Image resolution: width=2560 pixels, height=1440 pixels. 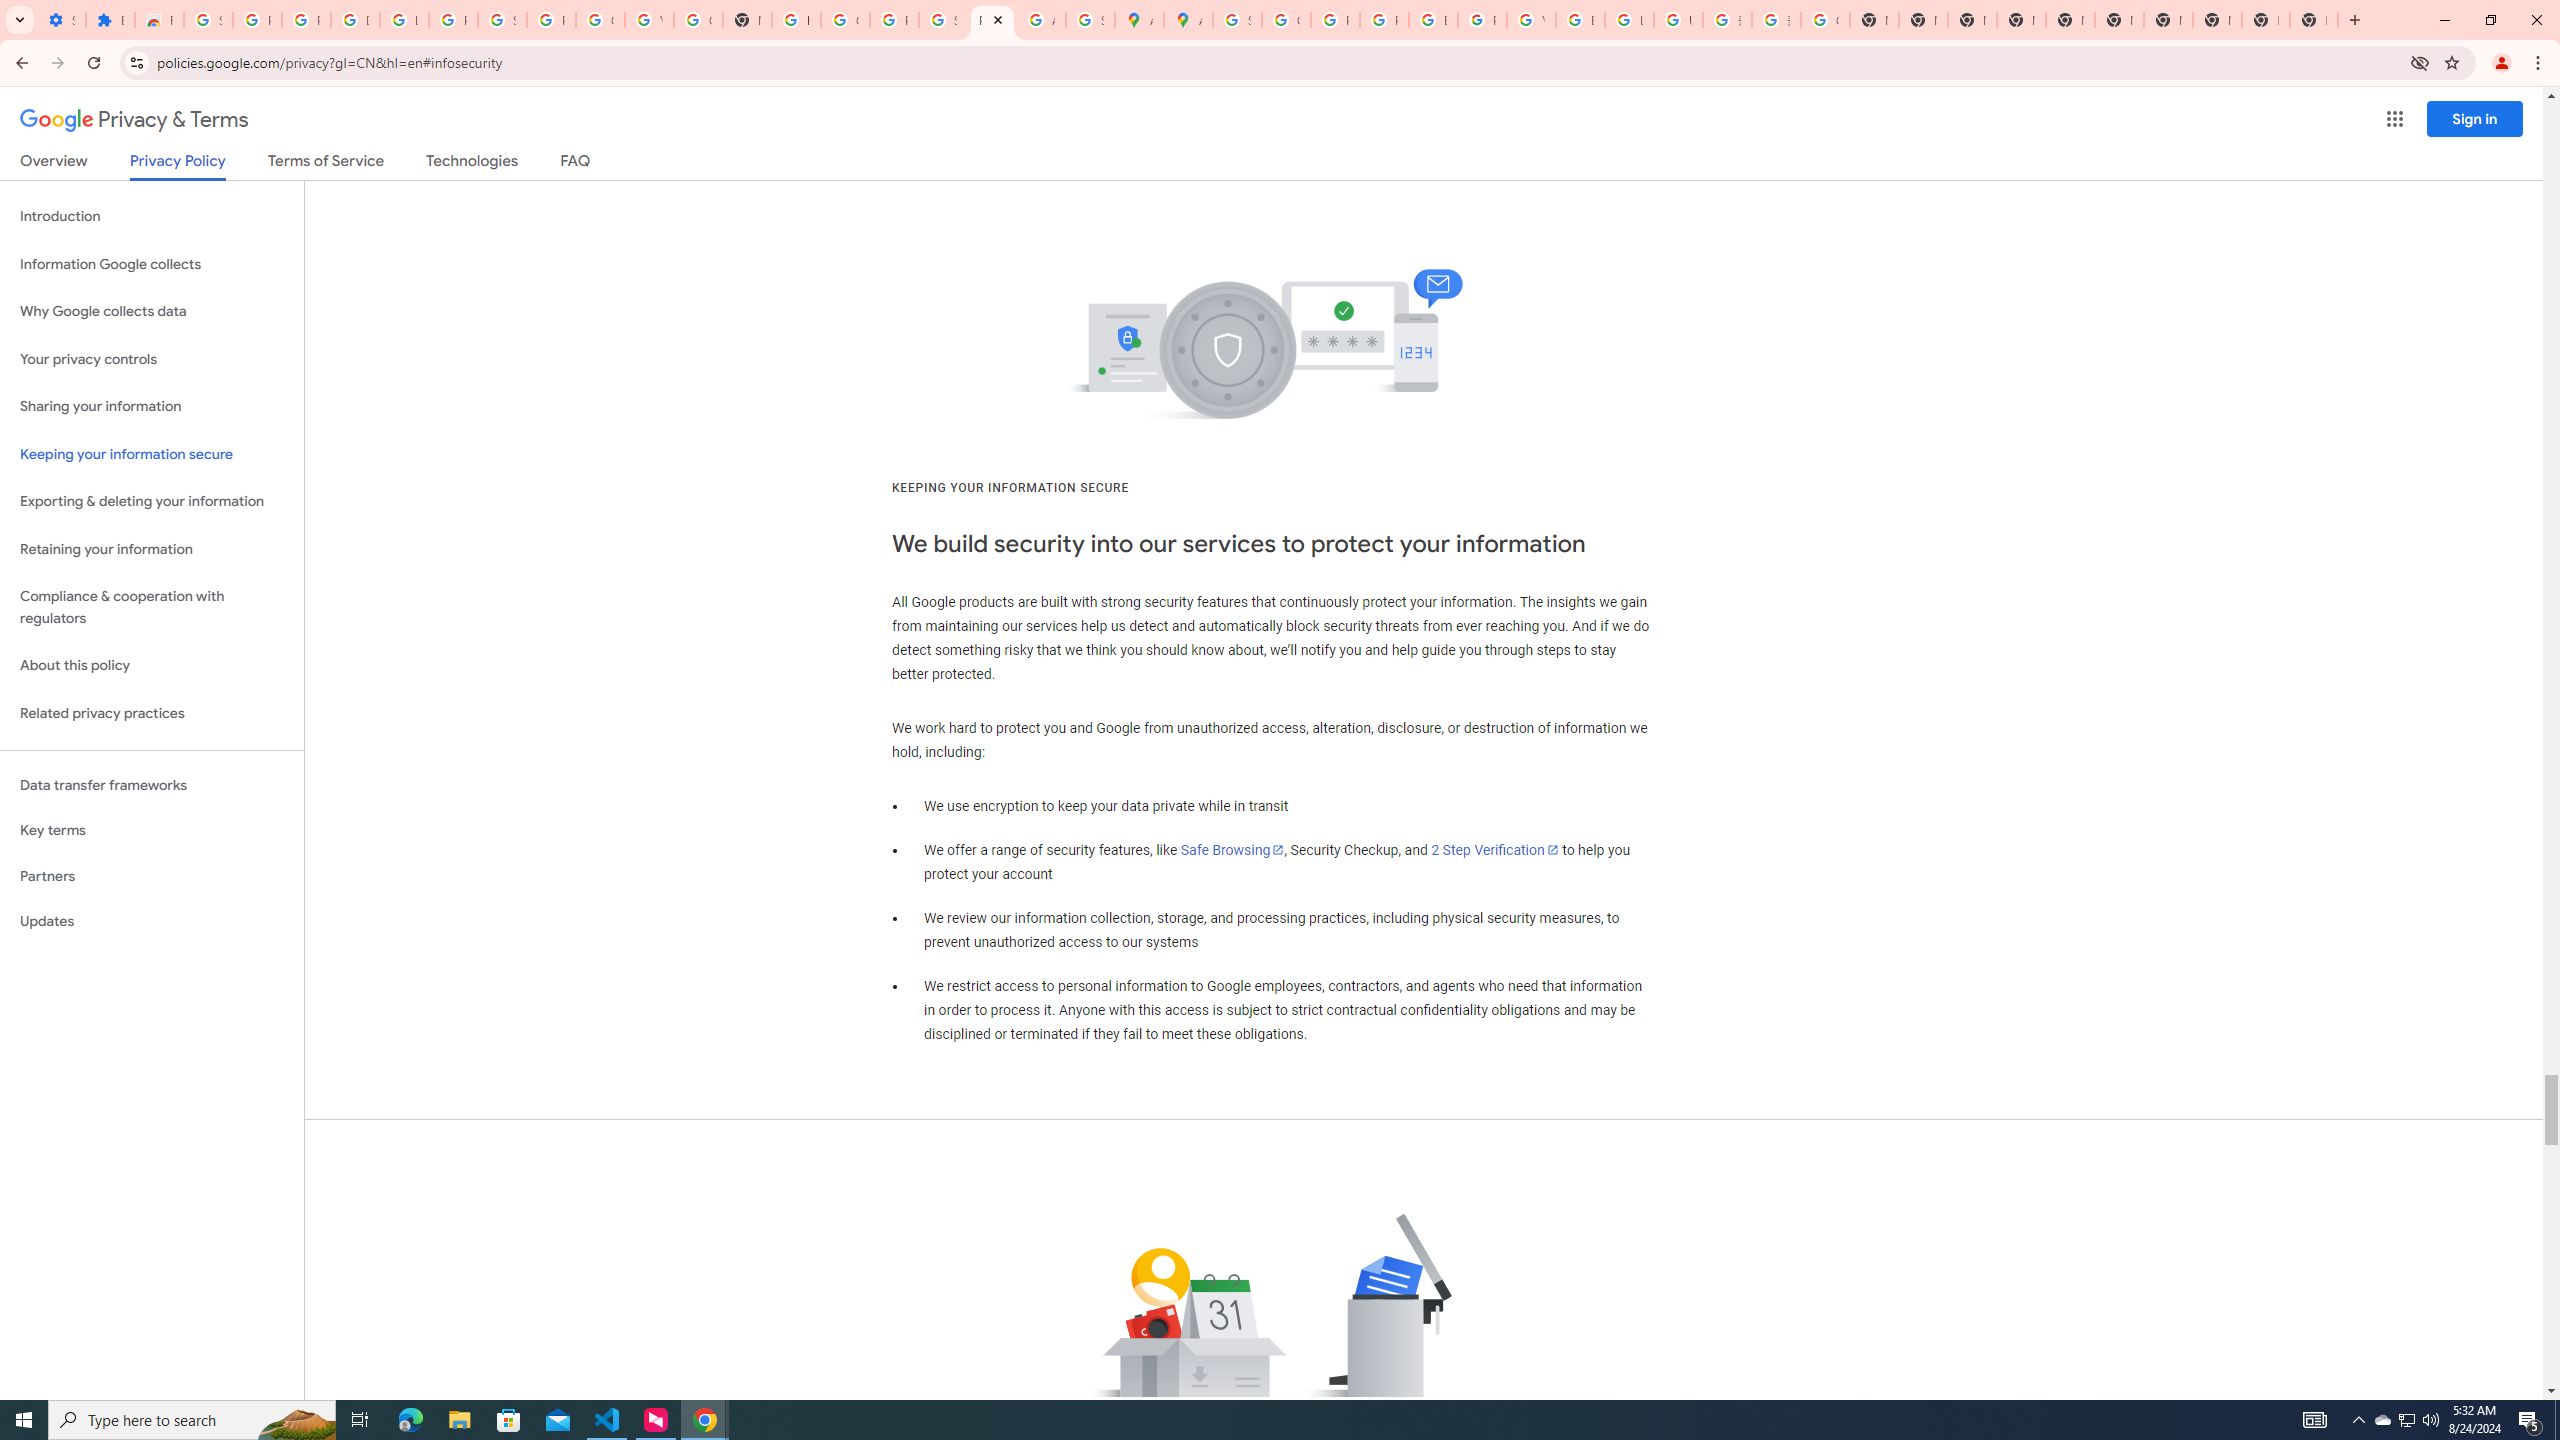 What do you see at coordinates (2022, 20) in the screenshot?
I see `New Tab` at bounding box center [2022, 20].